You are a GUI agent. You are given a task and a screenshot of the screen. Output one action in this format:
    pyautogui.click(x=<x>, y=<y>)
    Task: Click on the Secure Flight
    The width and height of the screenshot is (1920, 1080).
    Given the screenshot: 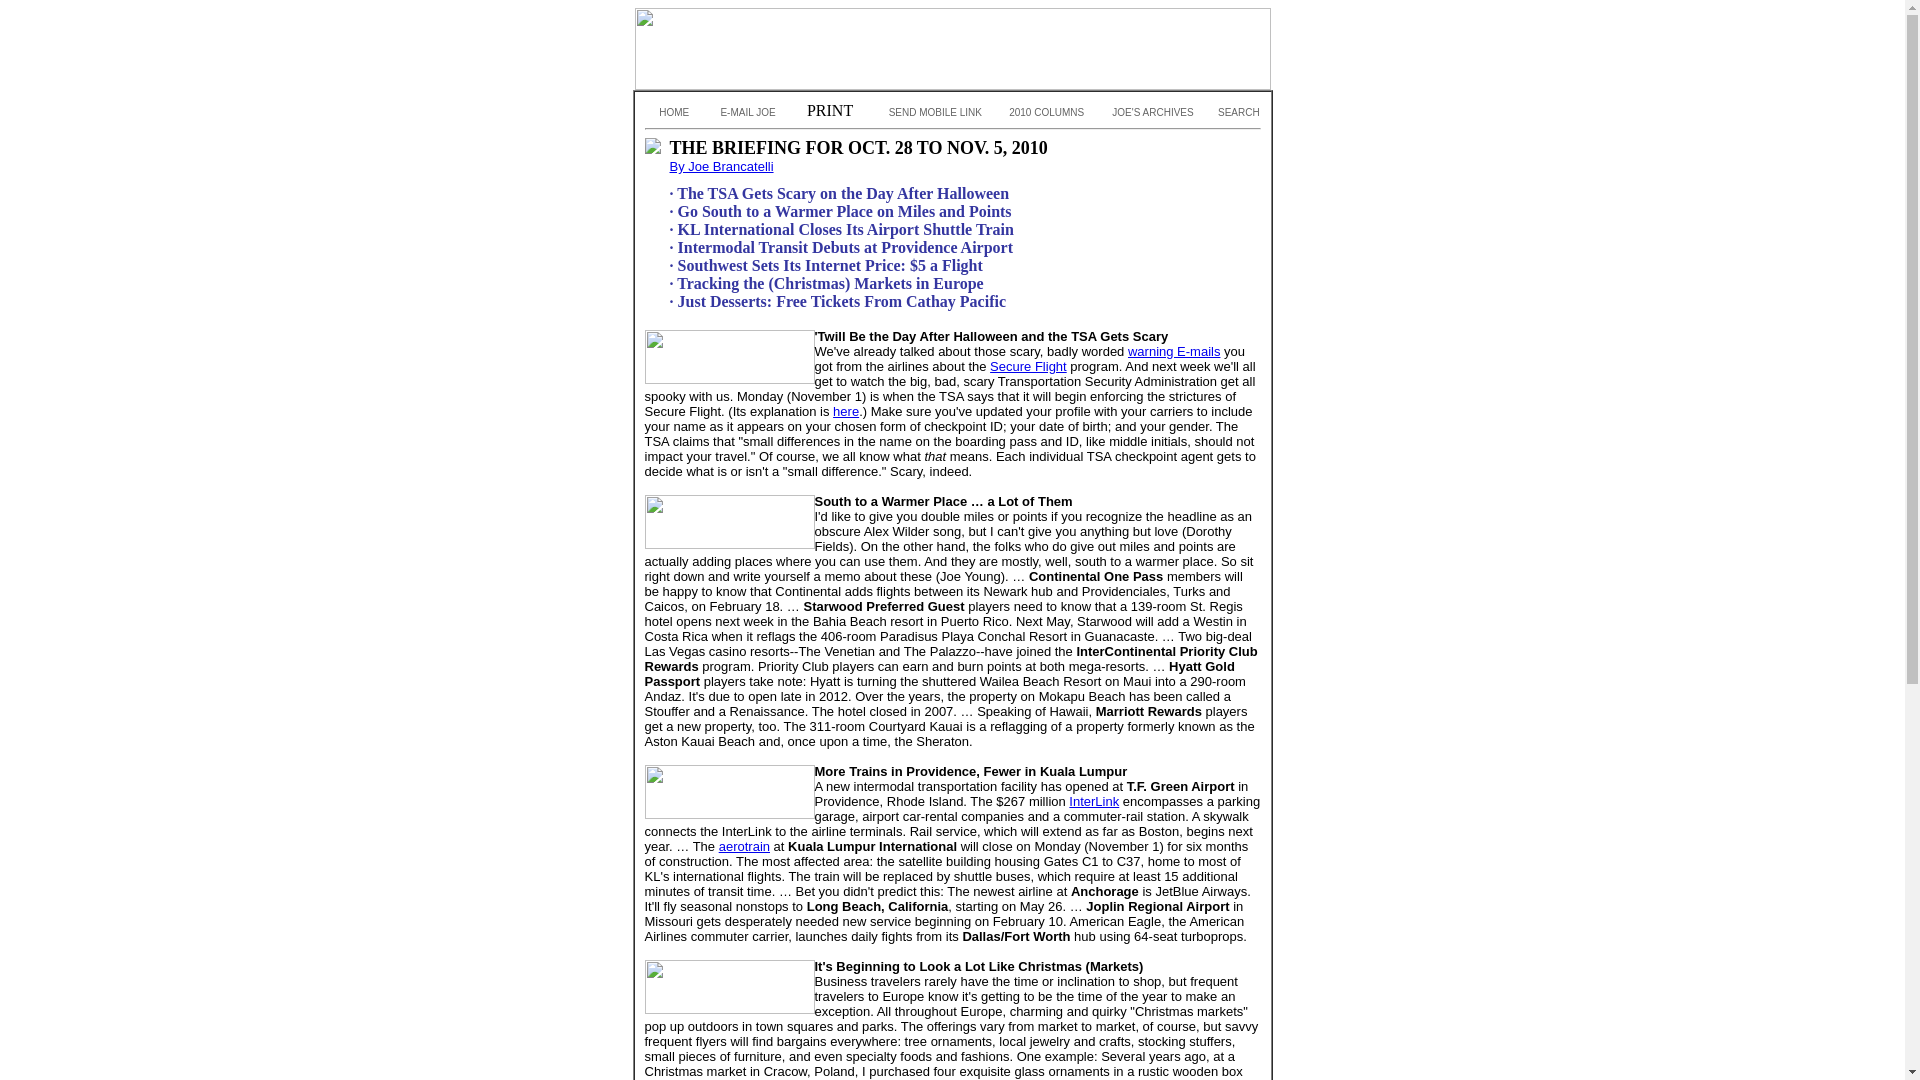 What is the action you would take?
    pyautogui.click(x=1028, y=366)
    